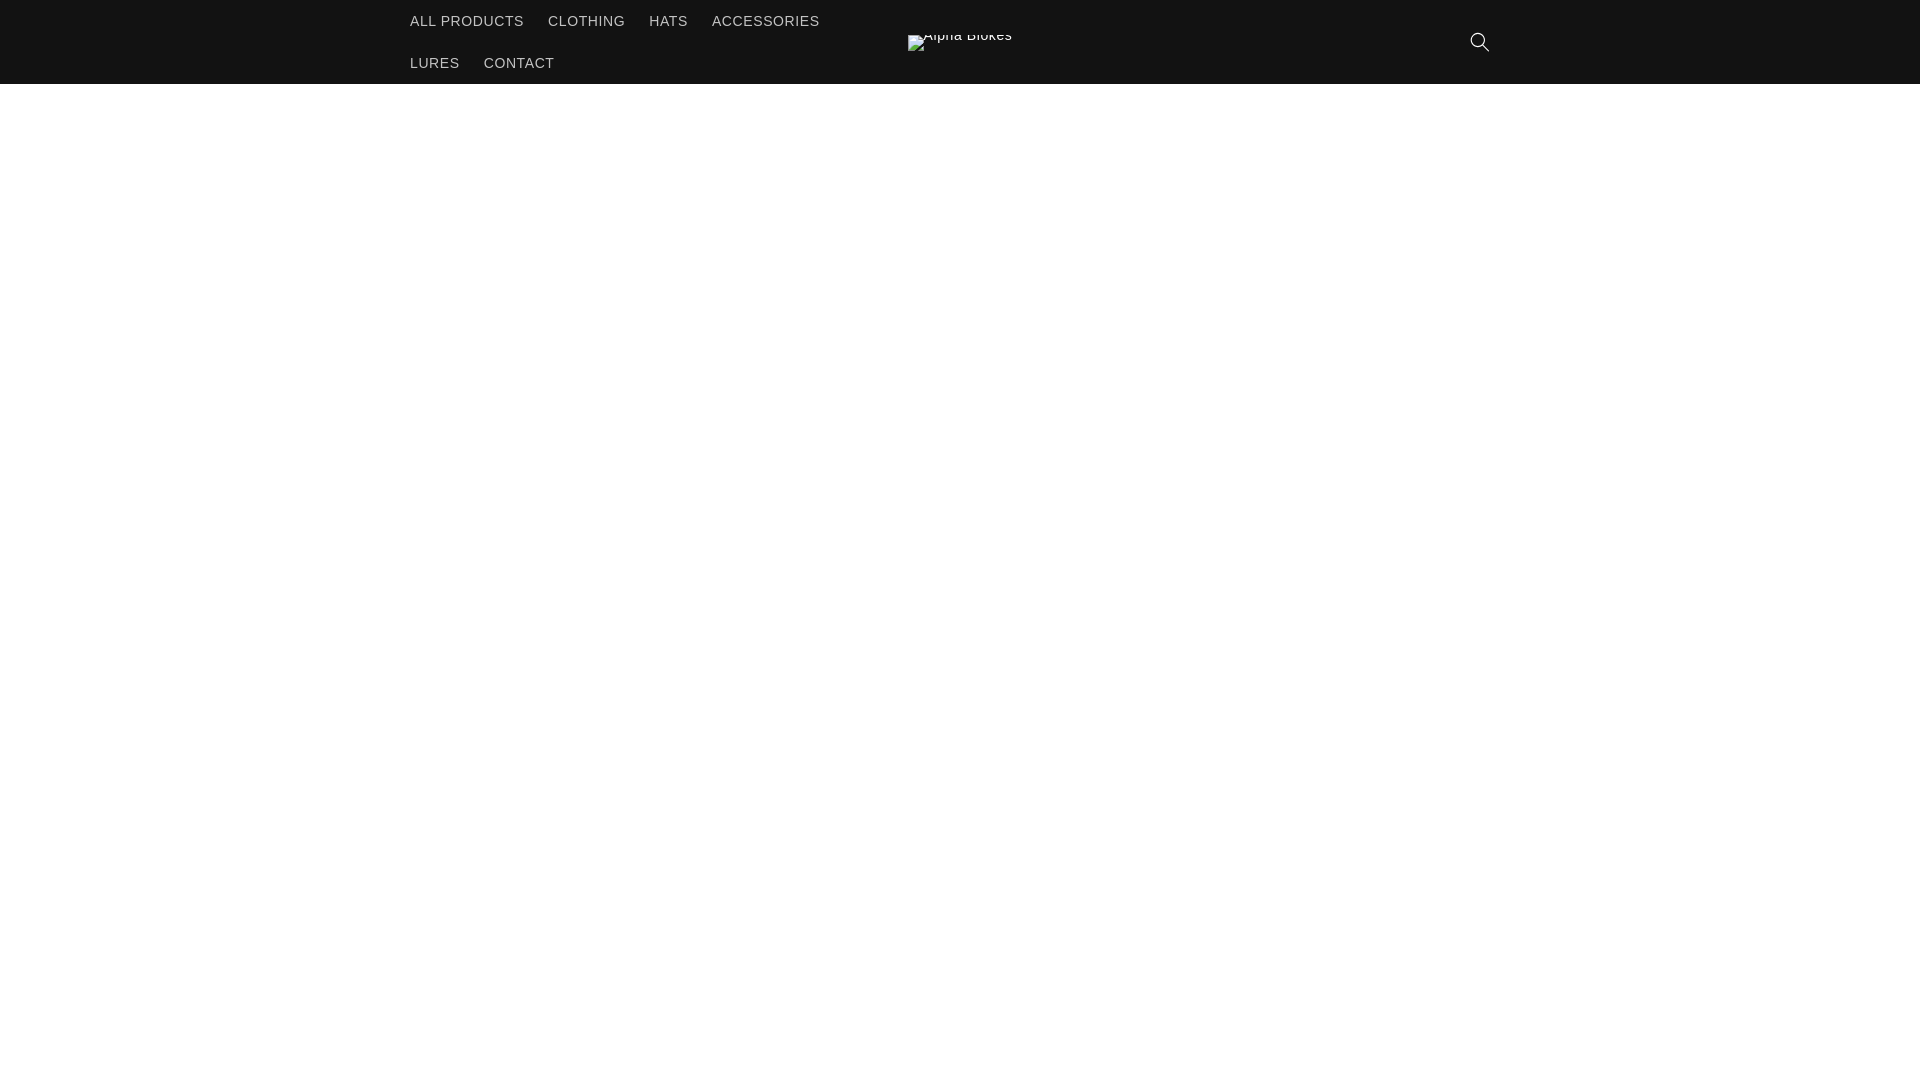 This screenshot has width=1920, height=1080. I want to click on Skip to content, so click(60, 23).